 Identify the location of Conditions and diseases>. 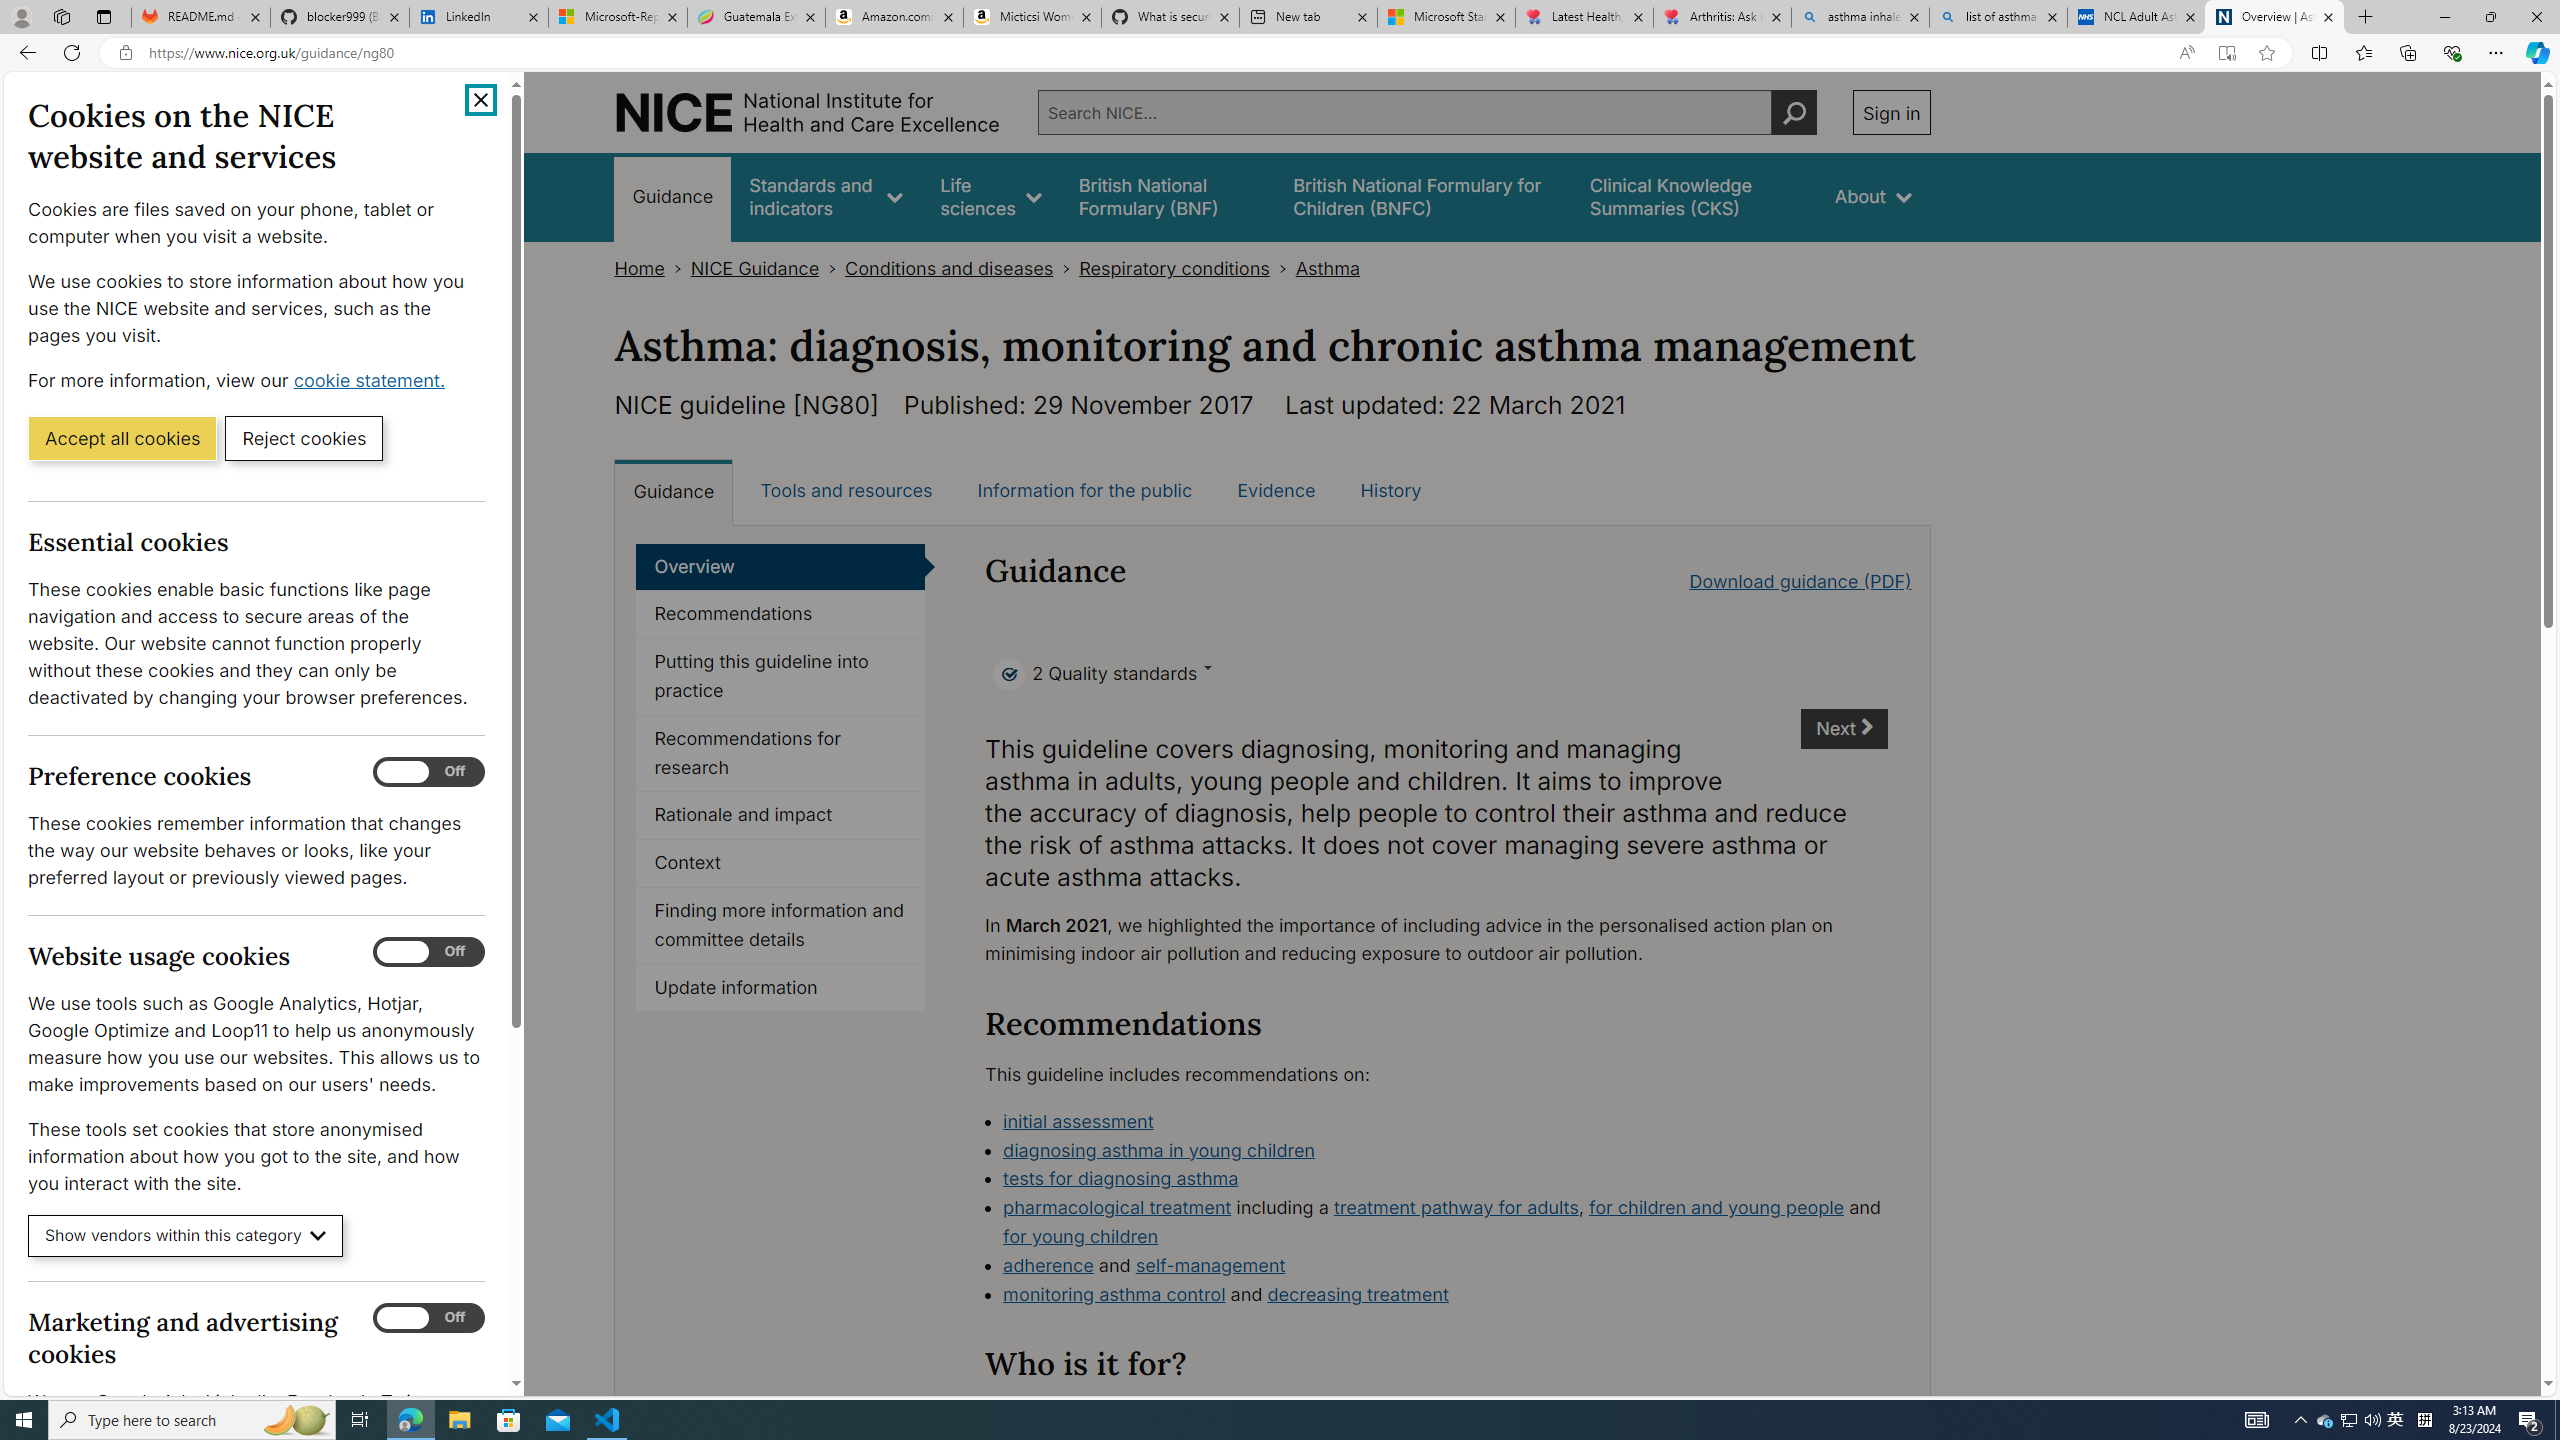
(962, 268).